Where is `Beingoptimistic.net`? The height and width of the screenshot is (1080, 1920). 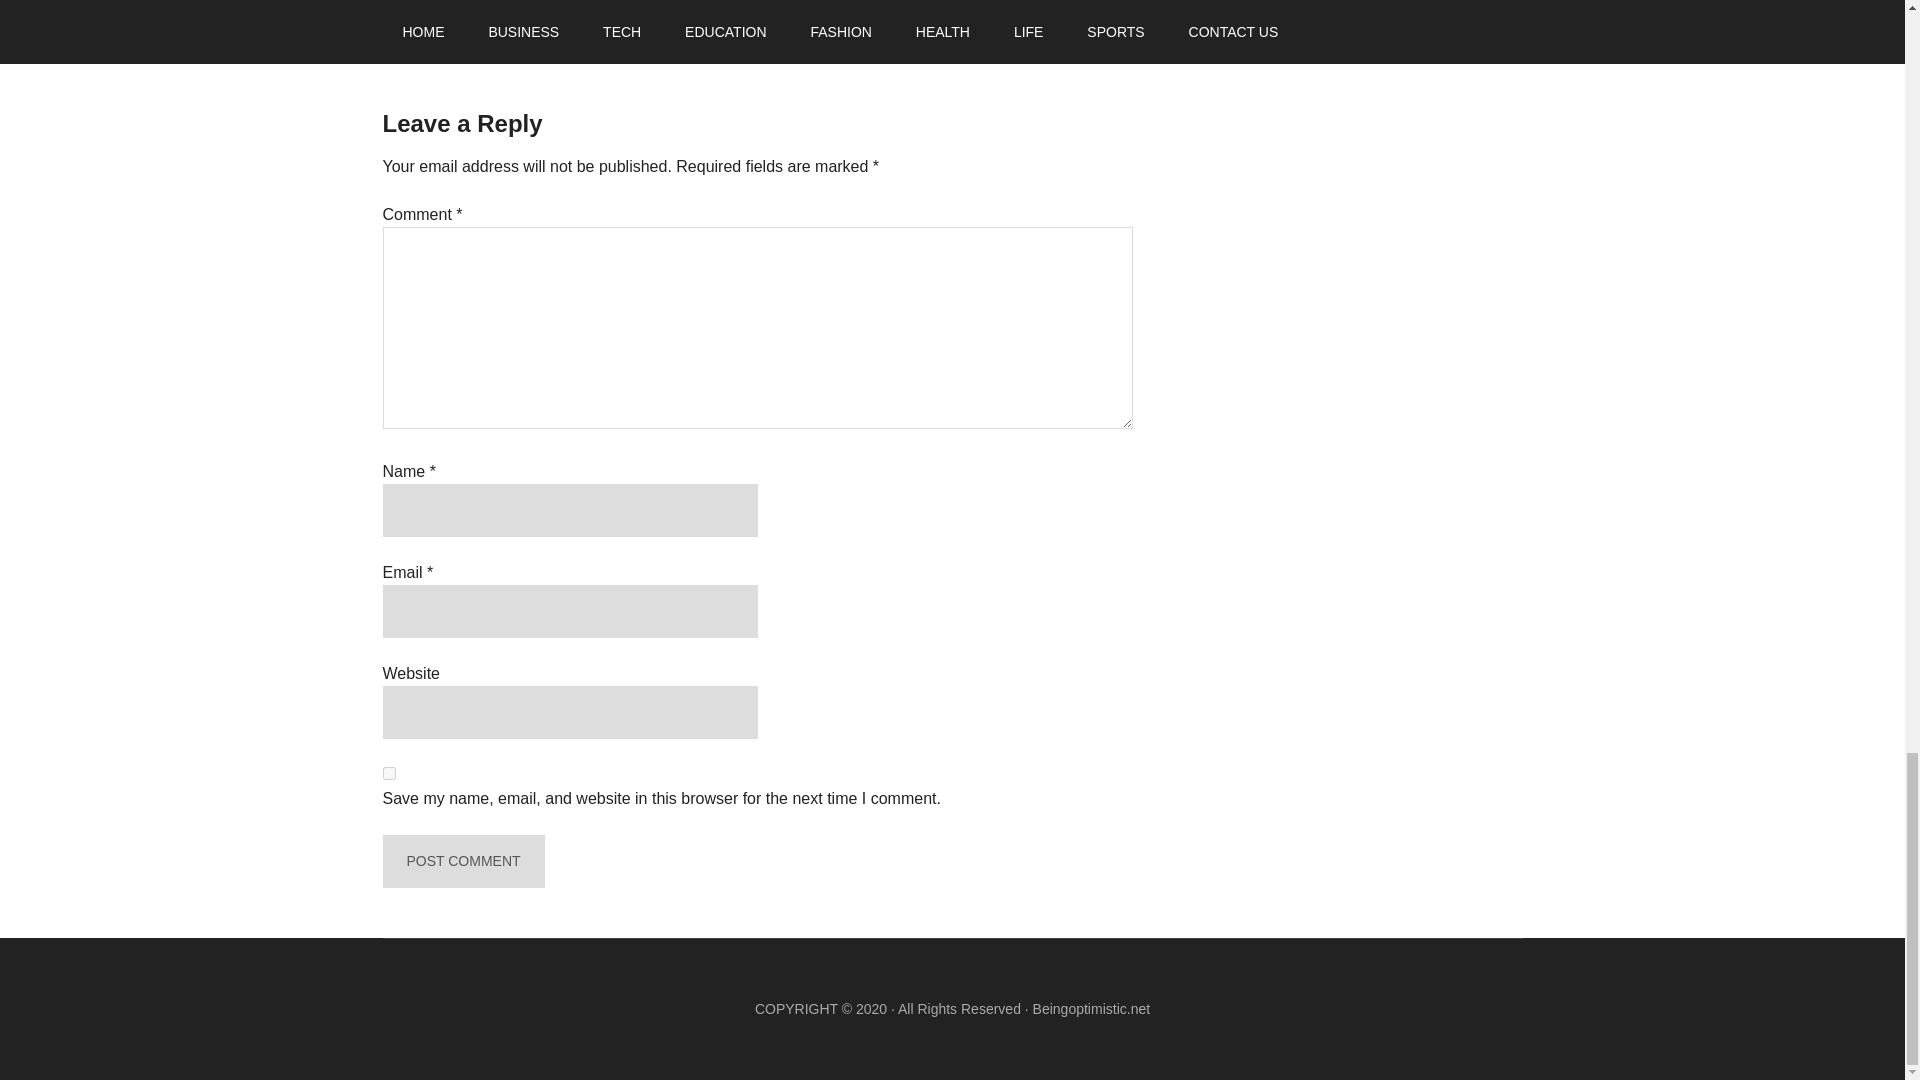
Beingoptimistic.net is located at coordinates (1091, 1009).